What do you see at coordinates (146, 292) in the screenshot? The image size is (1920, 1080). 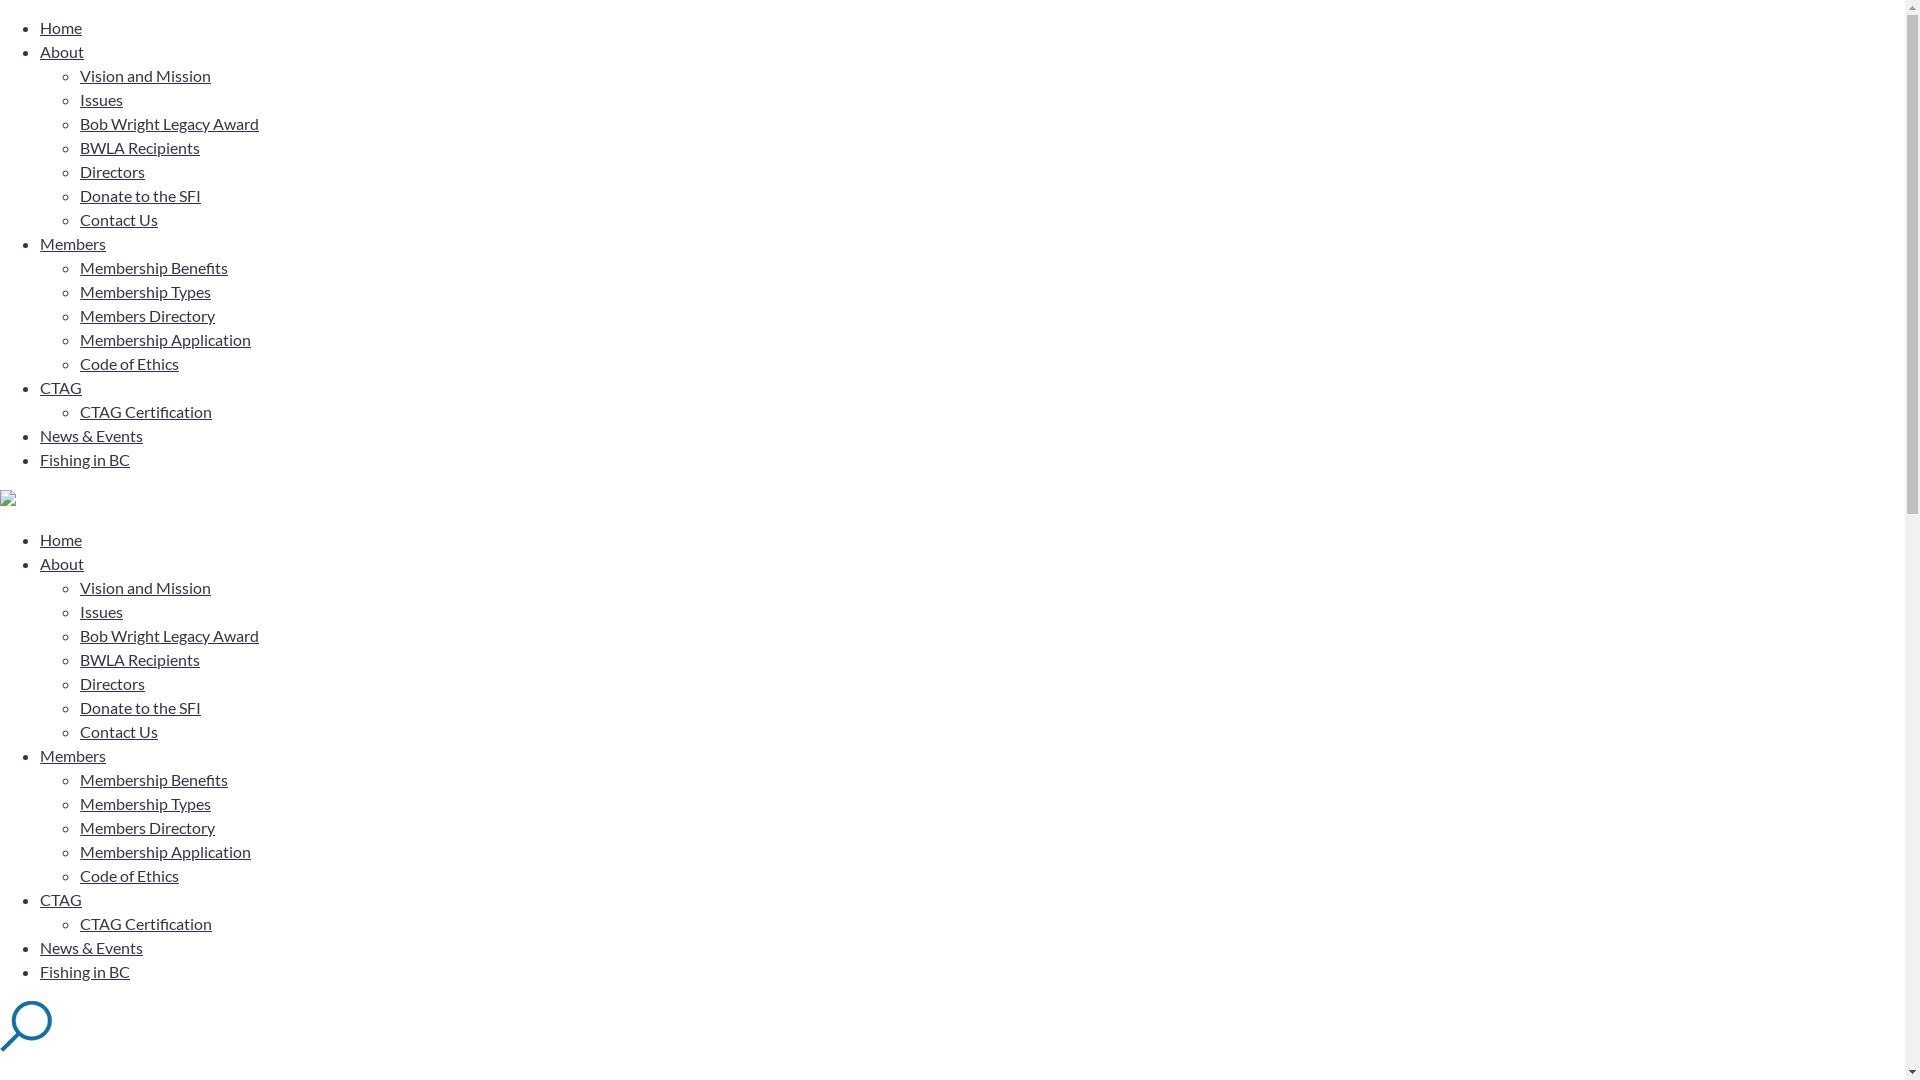 I see `Membership Types` at bounding box center [146, 292].